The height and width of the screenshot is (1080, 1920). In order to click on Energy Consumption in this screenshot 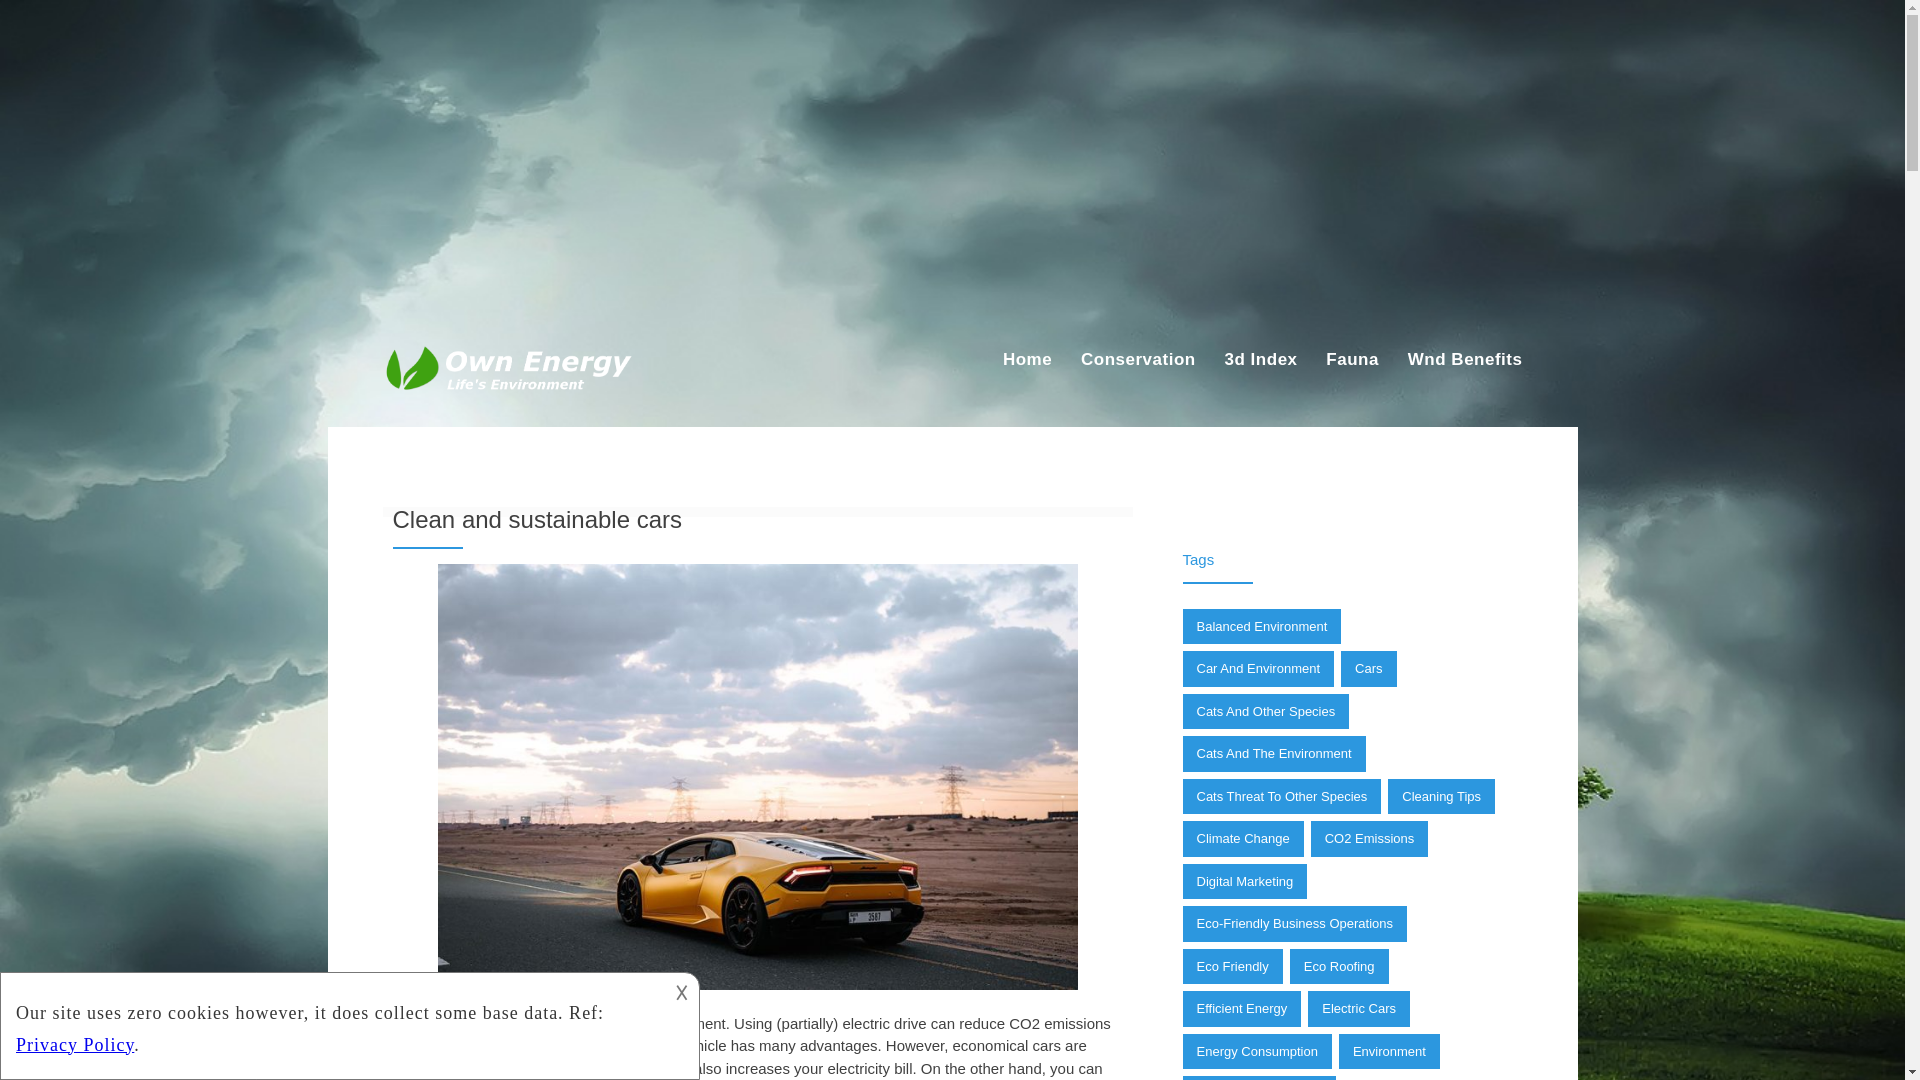, I will do `click(1256, 1052)`.